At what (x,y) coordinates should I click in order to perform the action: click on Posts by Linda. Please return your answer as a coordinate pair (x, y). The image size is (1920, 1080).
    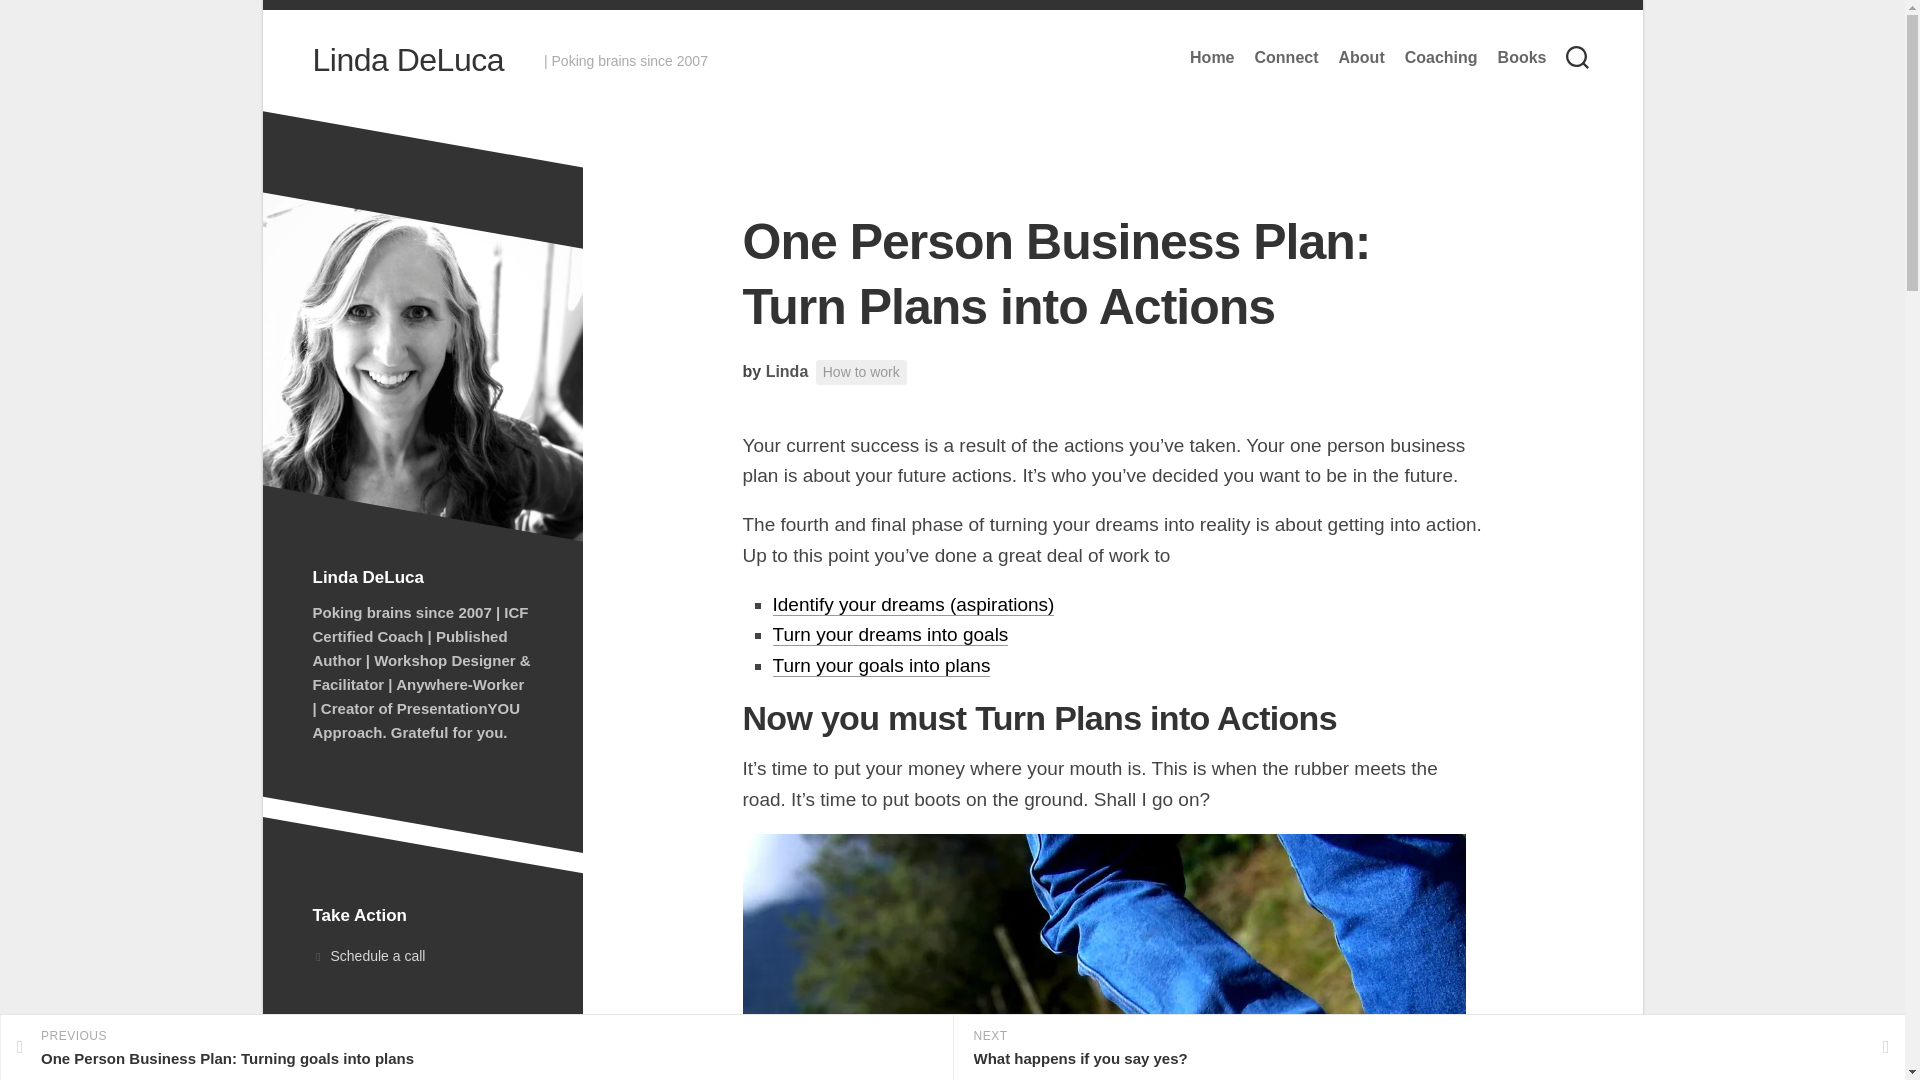
    Looking at the image, I should click on (787, 371).